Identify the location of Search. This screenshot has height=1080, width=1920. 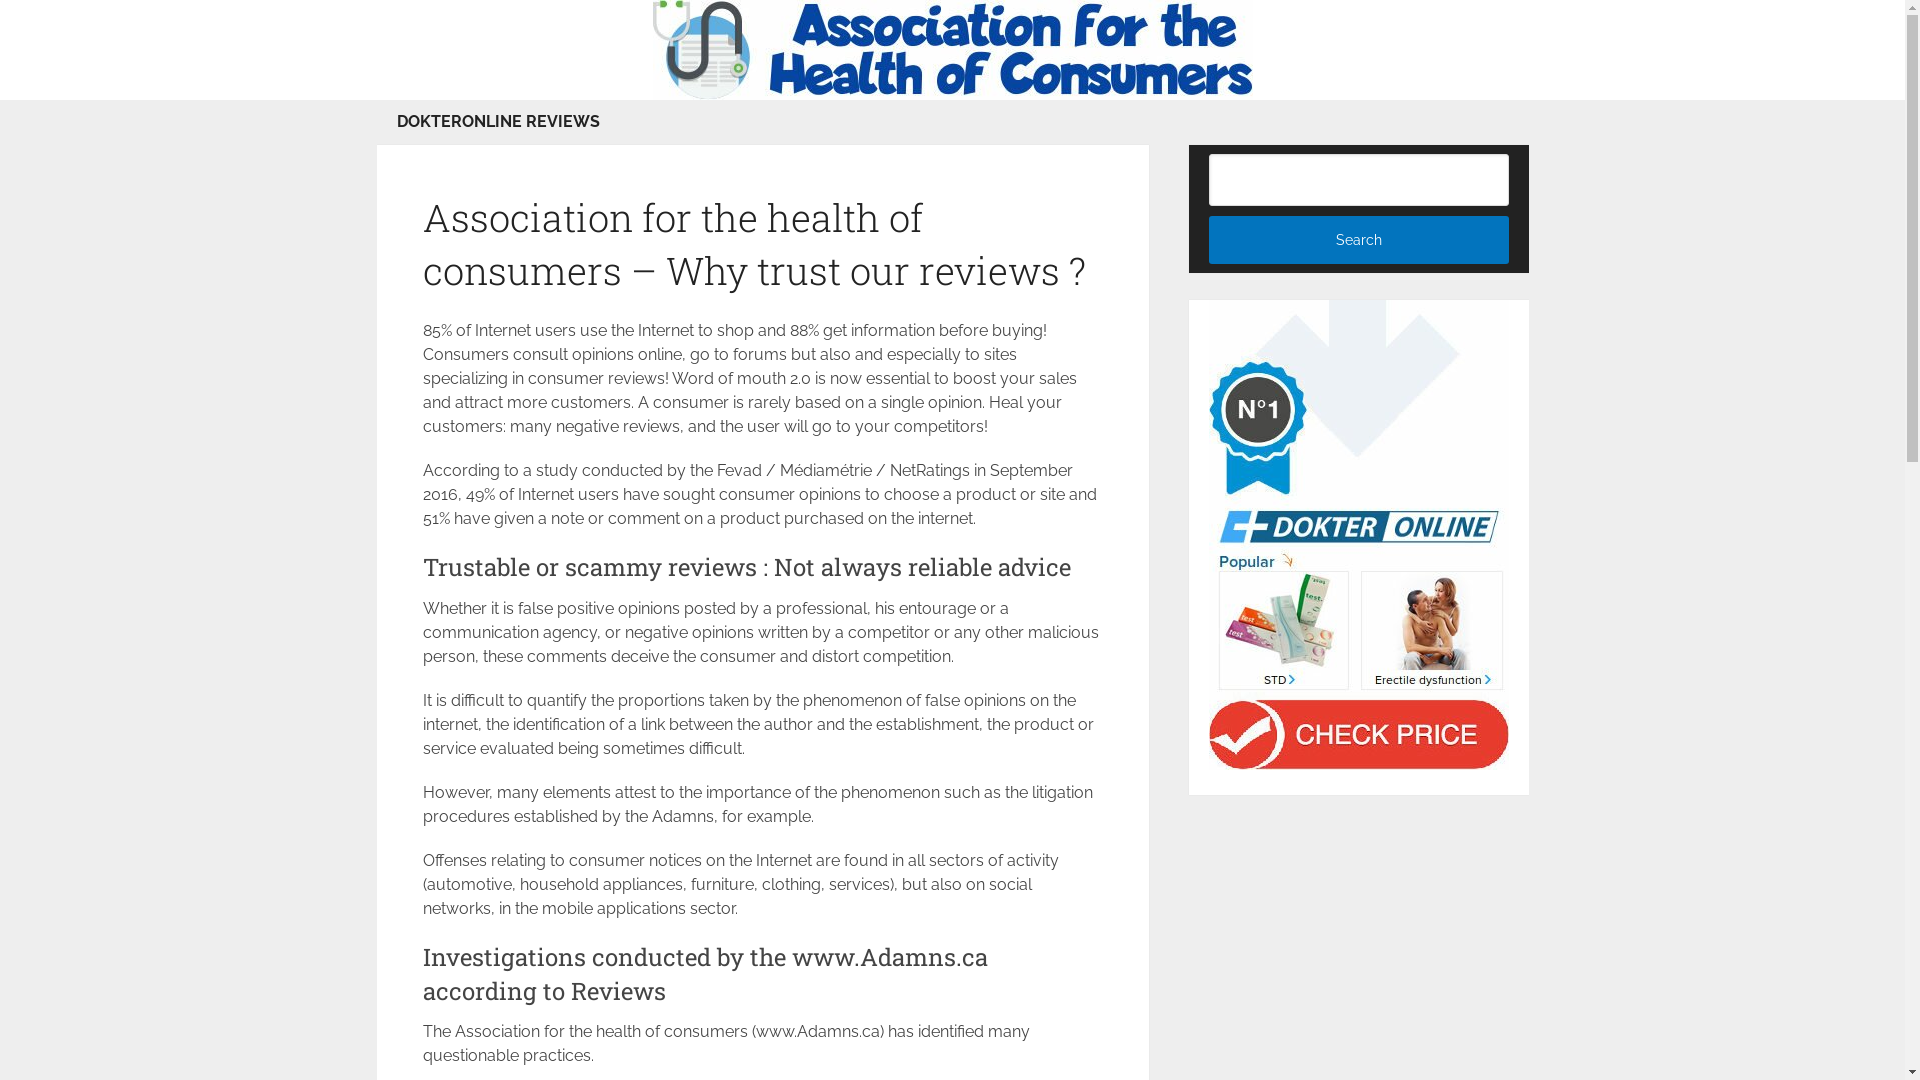
(1359, 240).